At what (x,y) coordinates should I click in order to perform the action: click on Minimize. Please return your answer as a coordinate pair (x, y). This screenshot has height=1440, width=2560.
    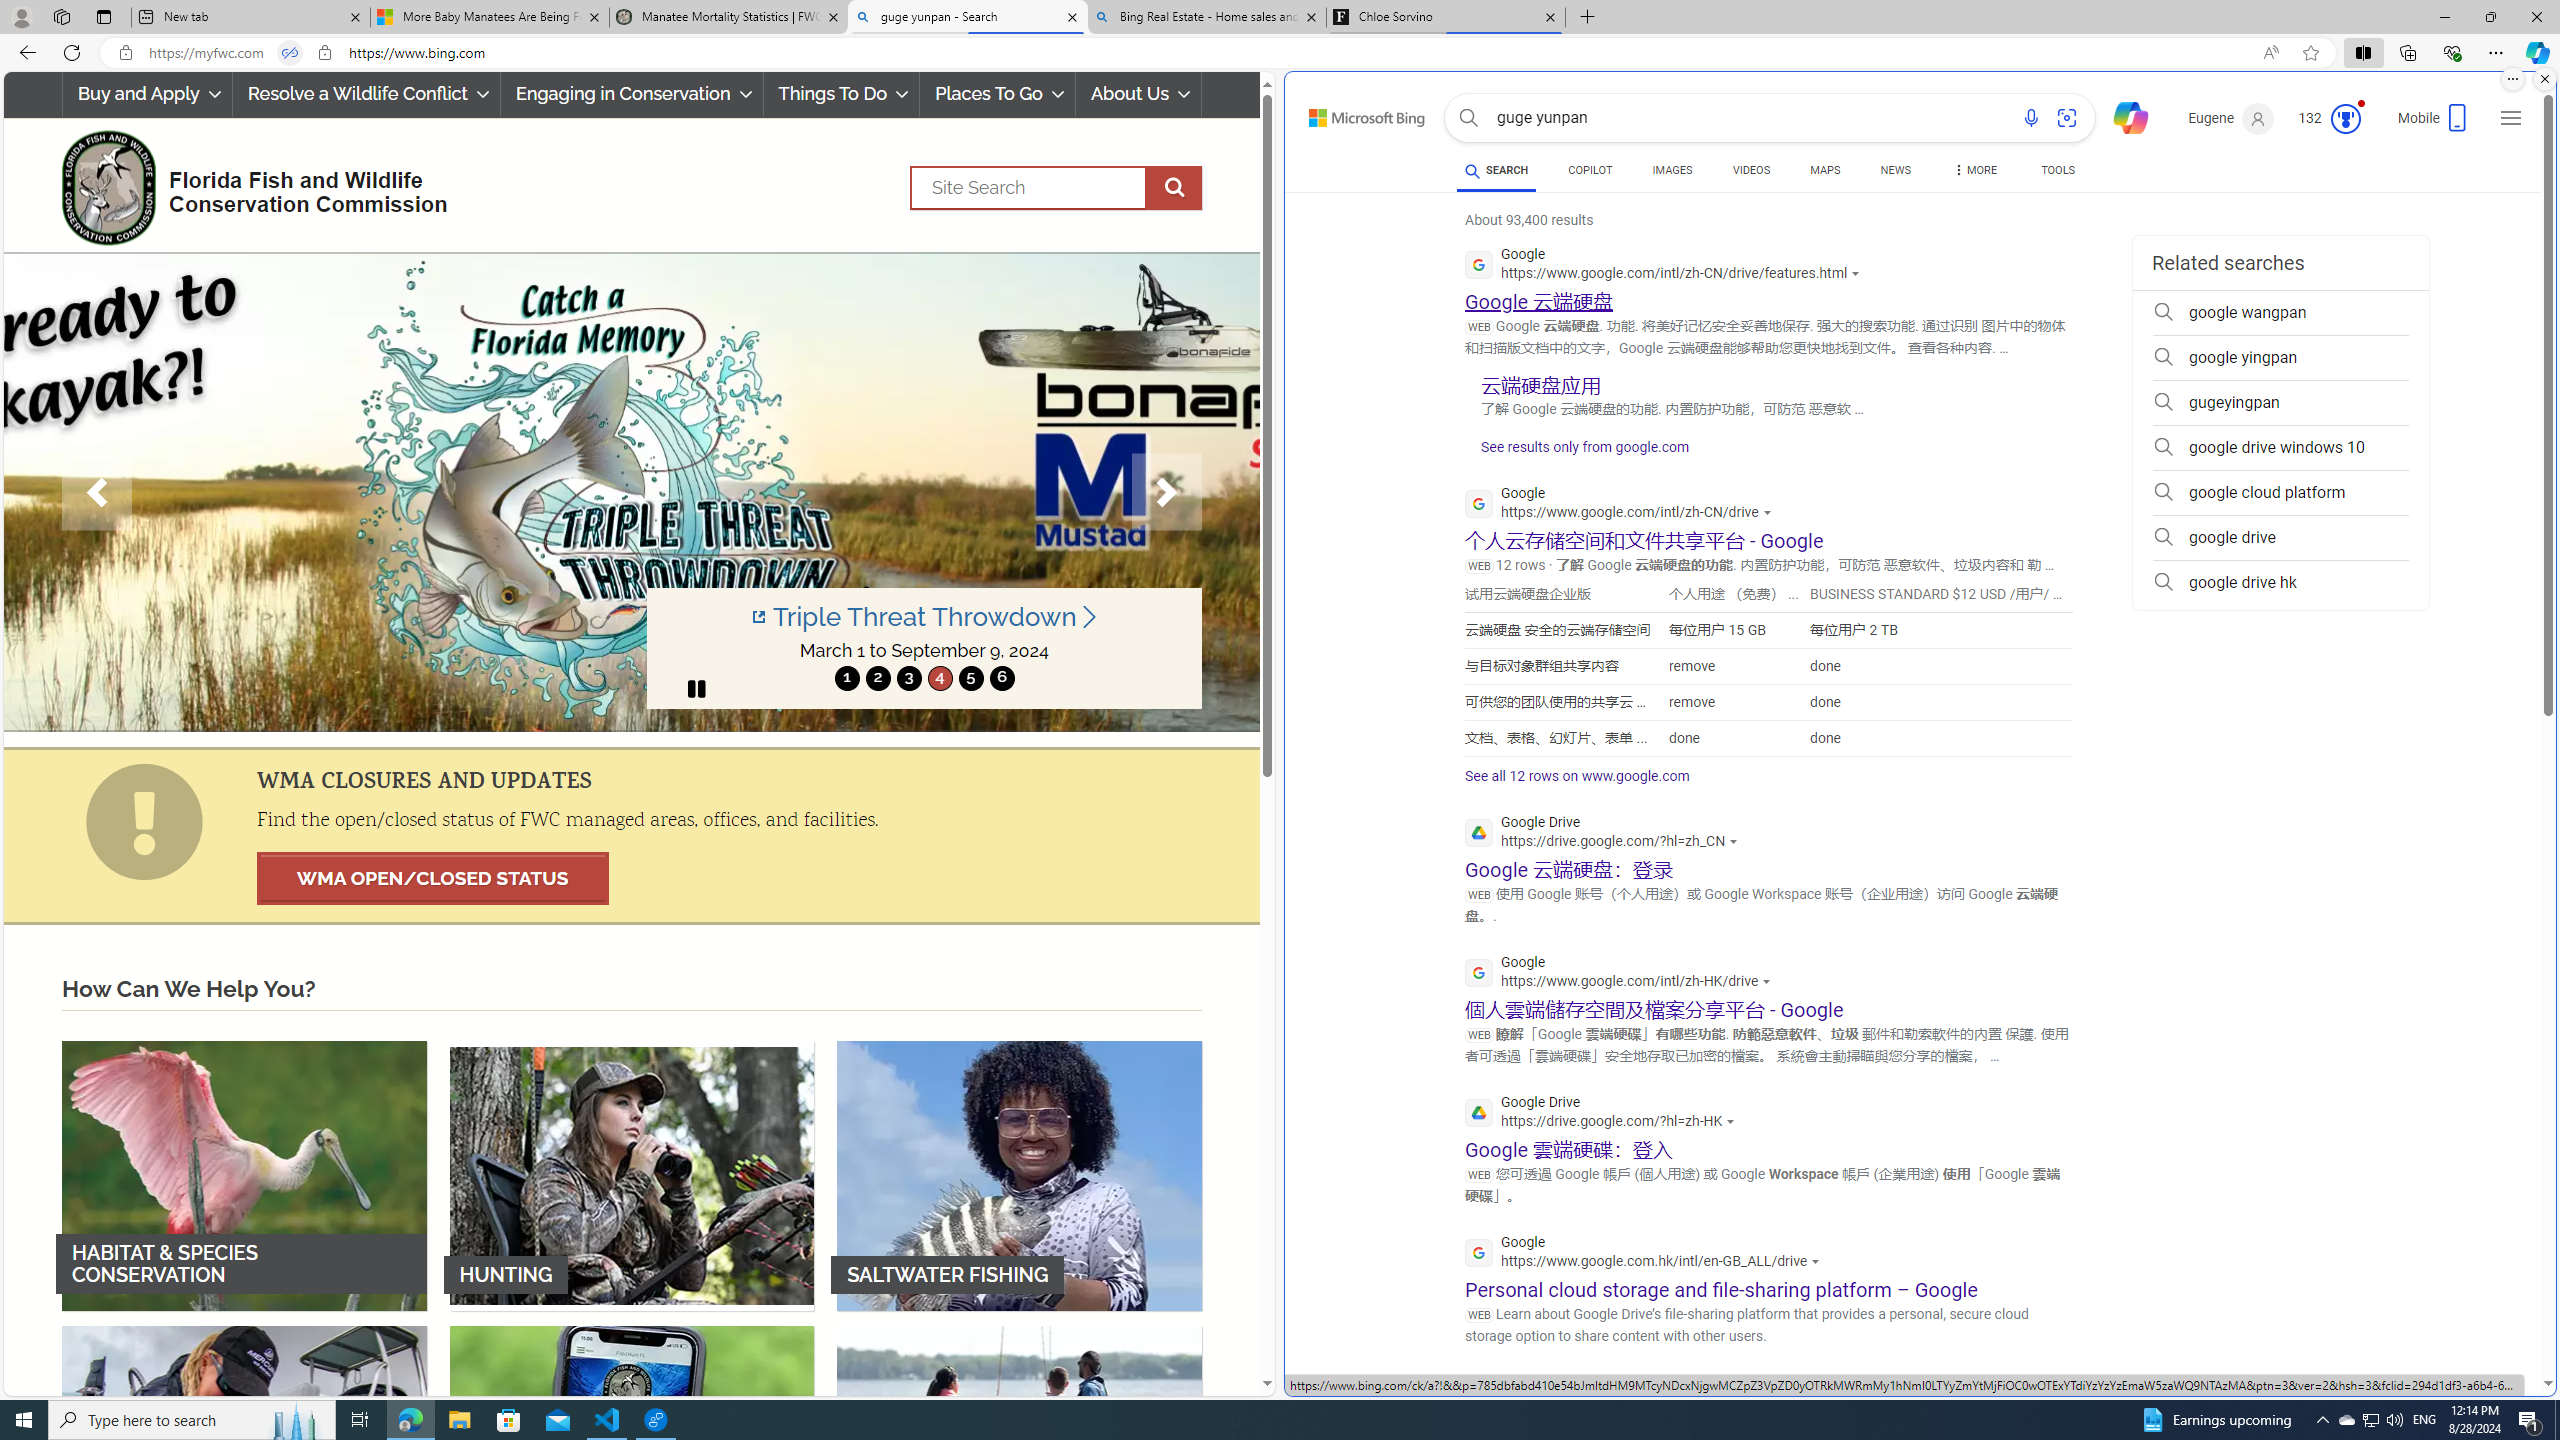
    Looking at the image, I should click on (2444, 17).